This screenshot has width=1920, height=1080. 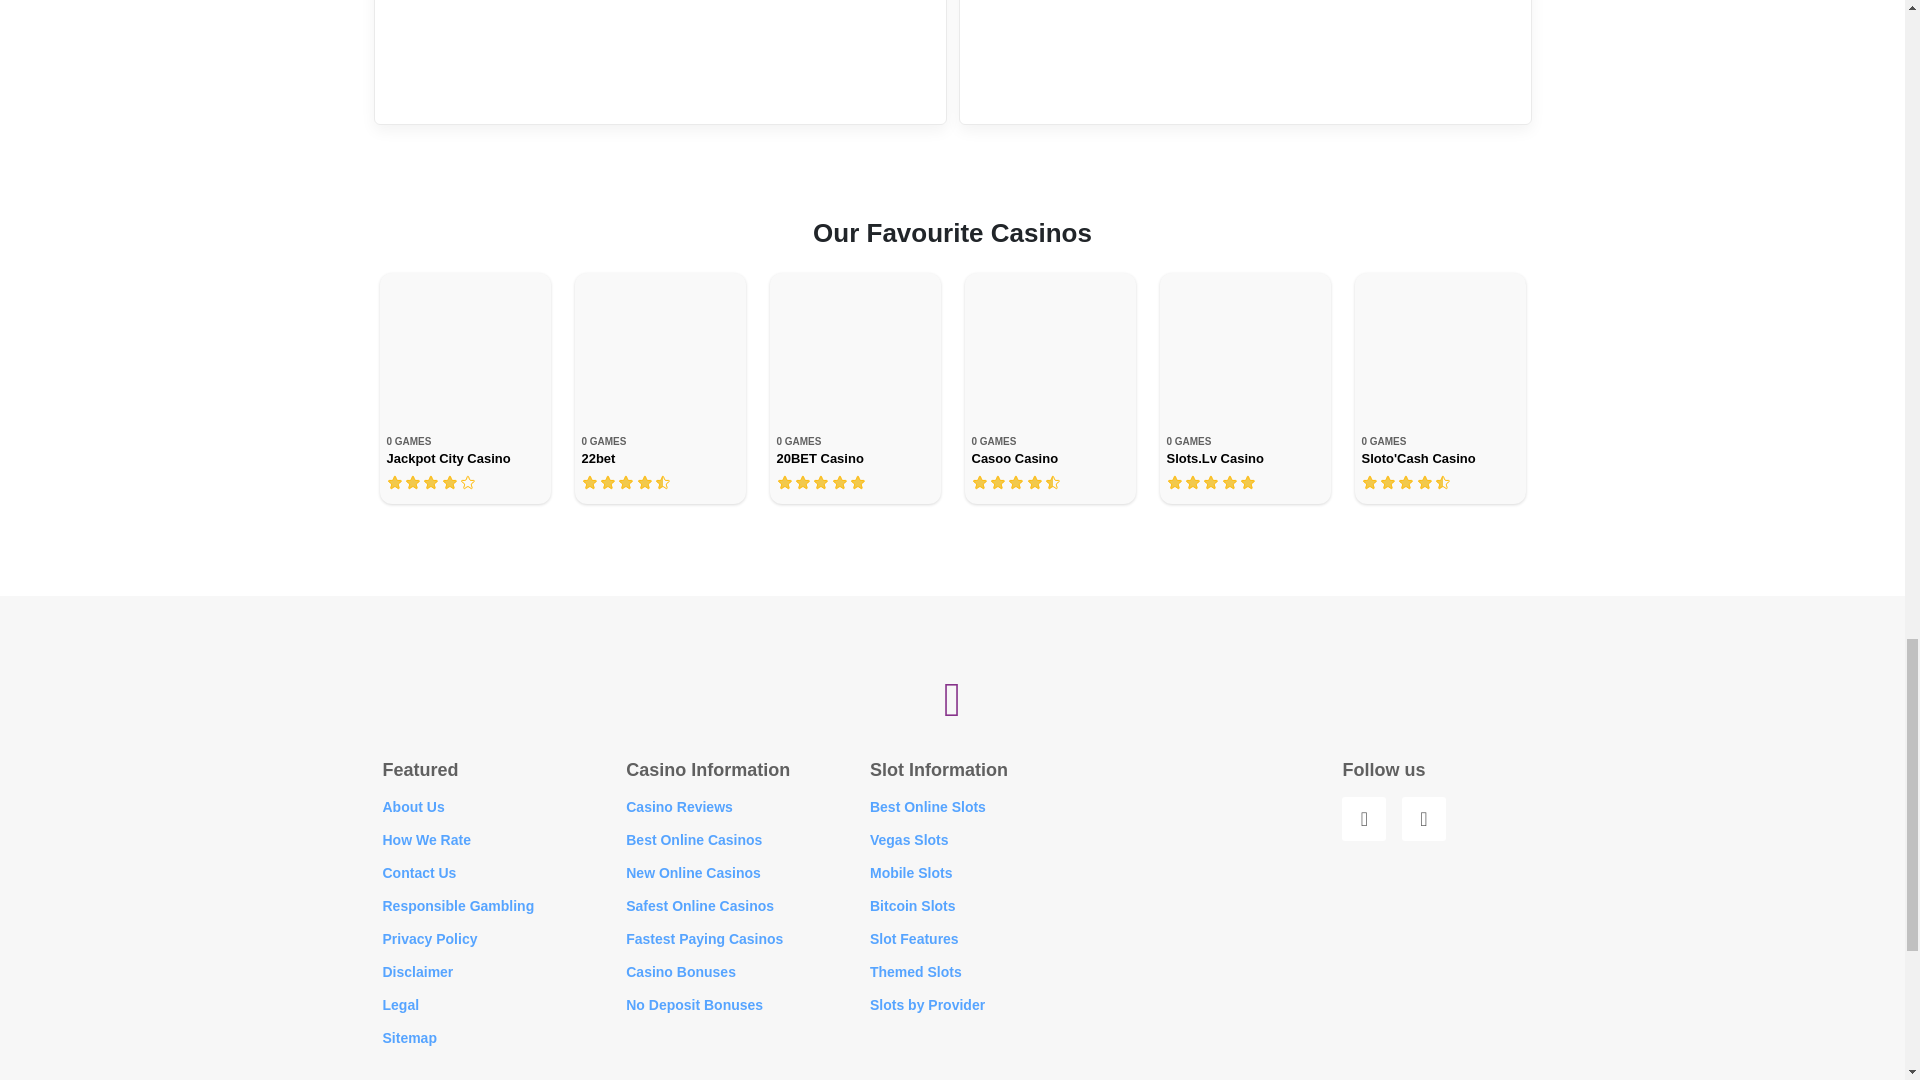 What do you see at coordinates (1364, 819) in the screenshot?
I see `facebook` at bounding box center [1364, 819].